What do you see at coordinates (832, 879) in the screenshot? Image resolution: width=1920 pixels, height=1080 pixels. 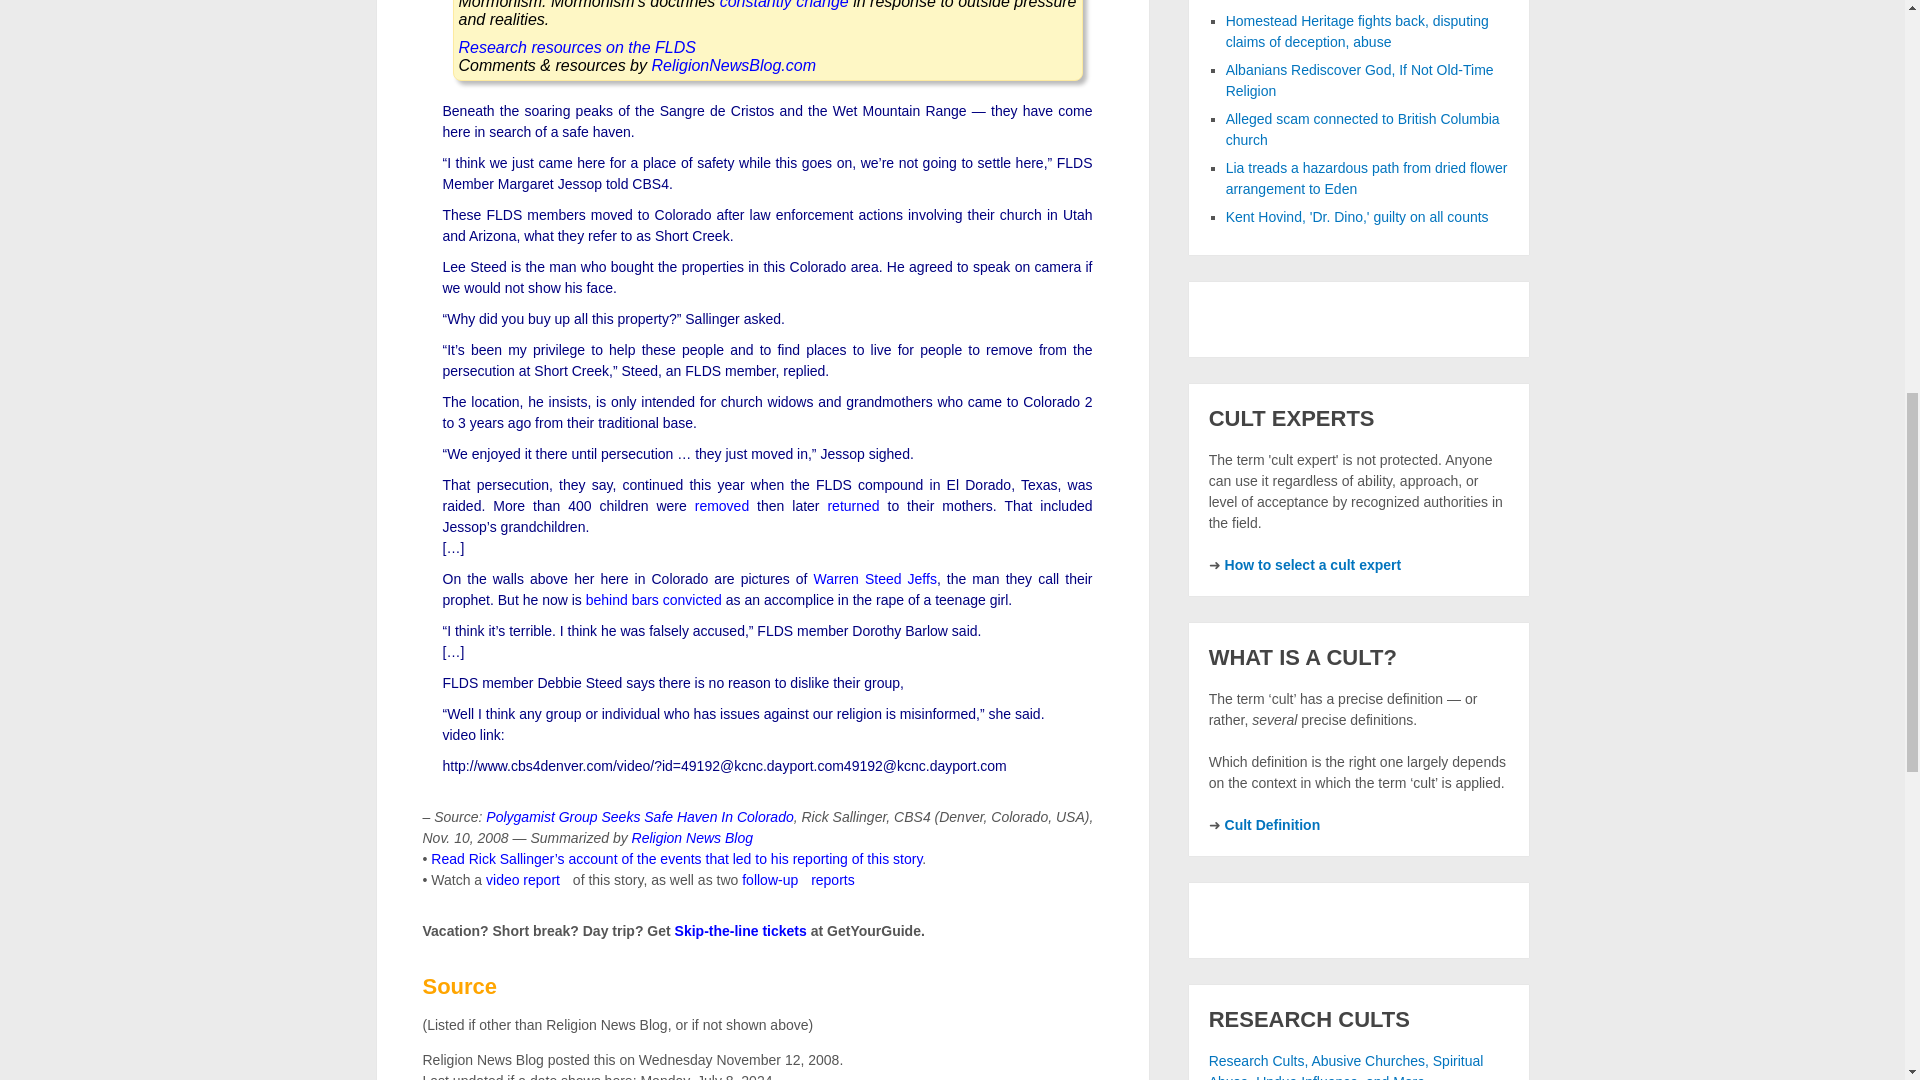 I see `reports` at bounding box center [832, 879].